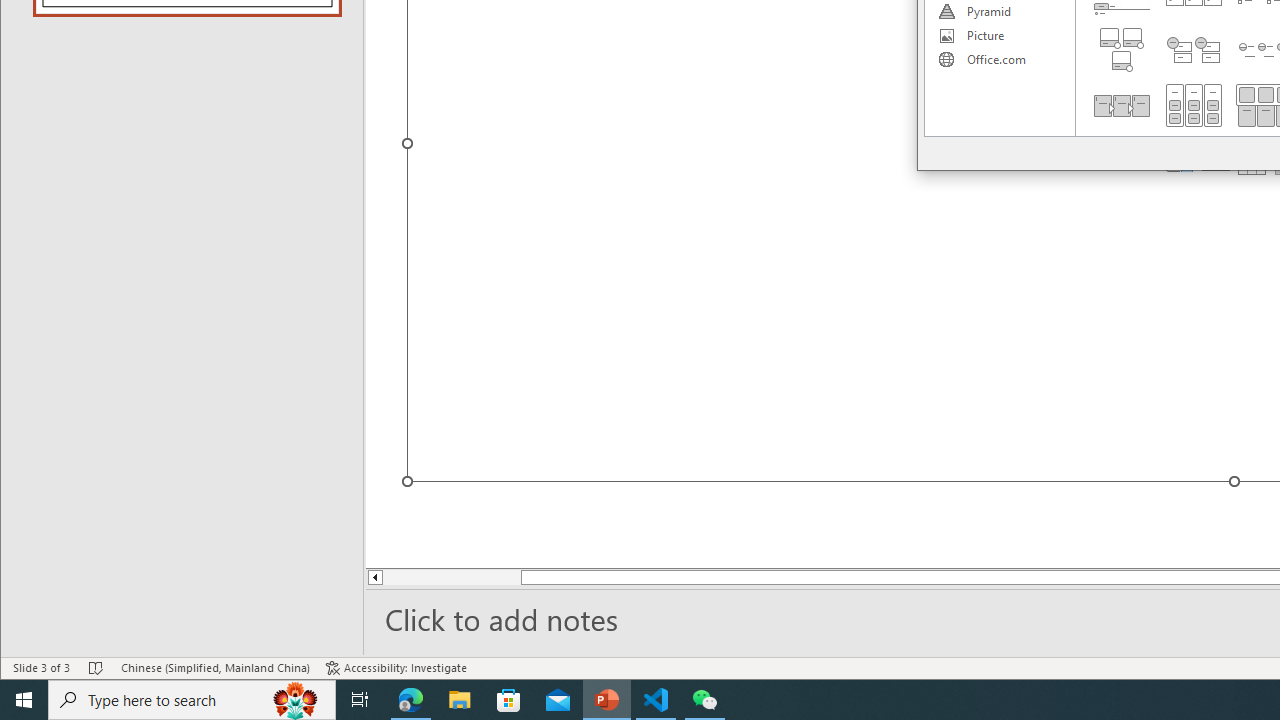  What do you see at coordinates (999, 36) in the screenshot?
I see `Picture` at bounding box center [999, 36].